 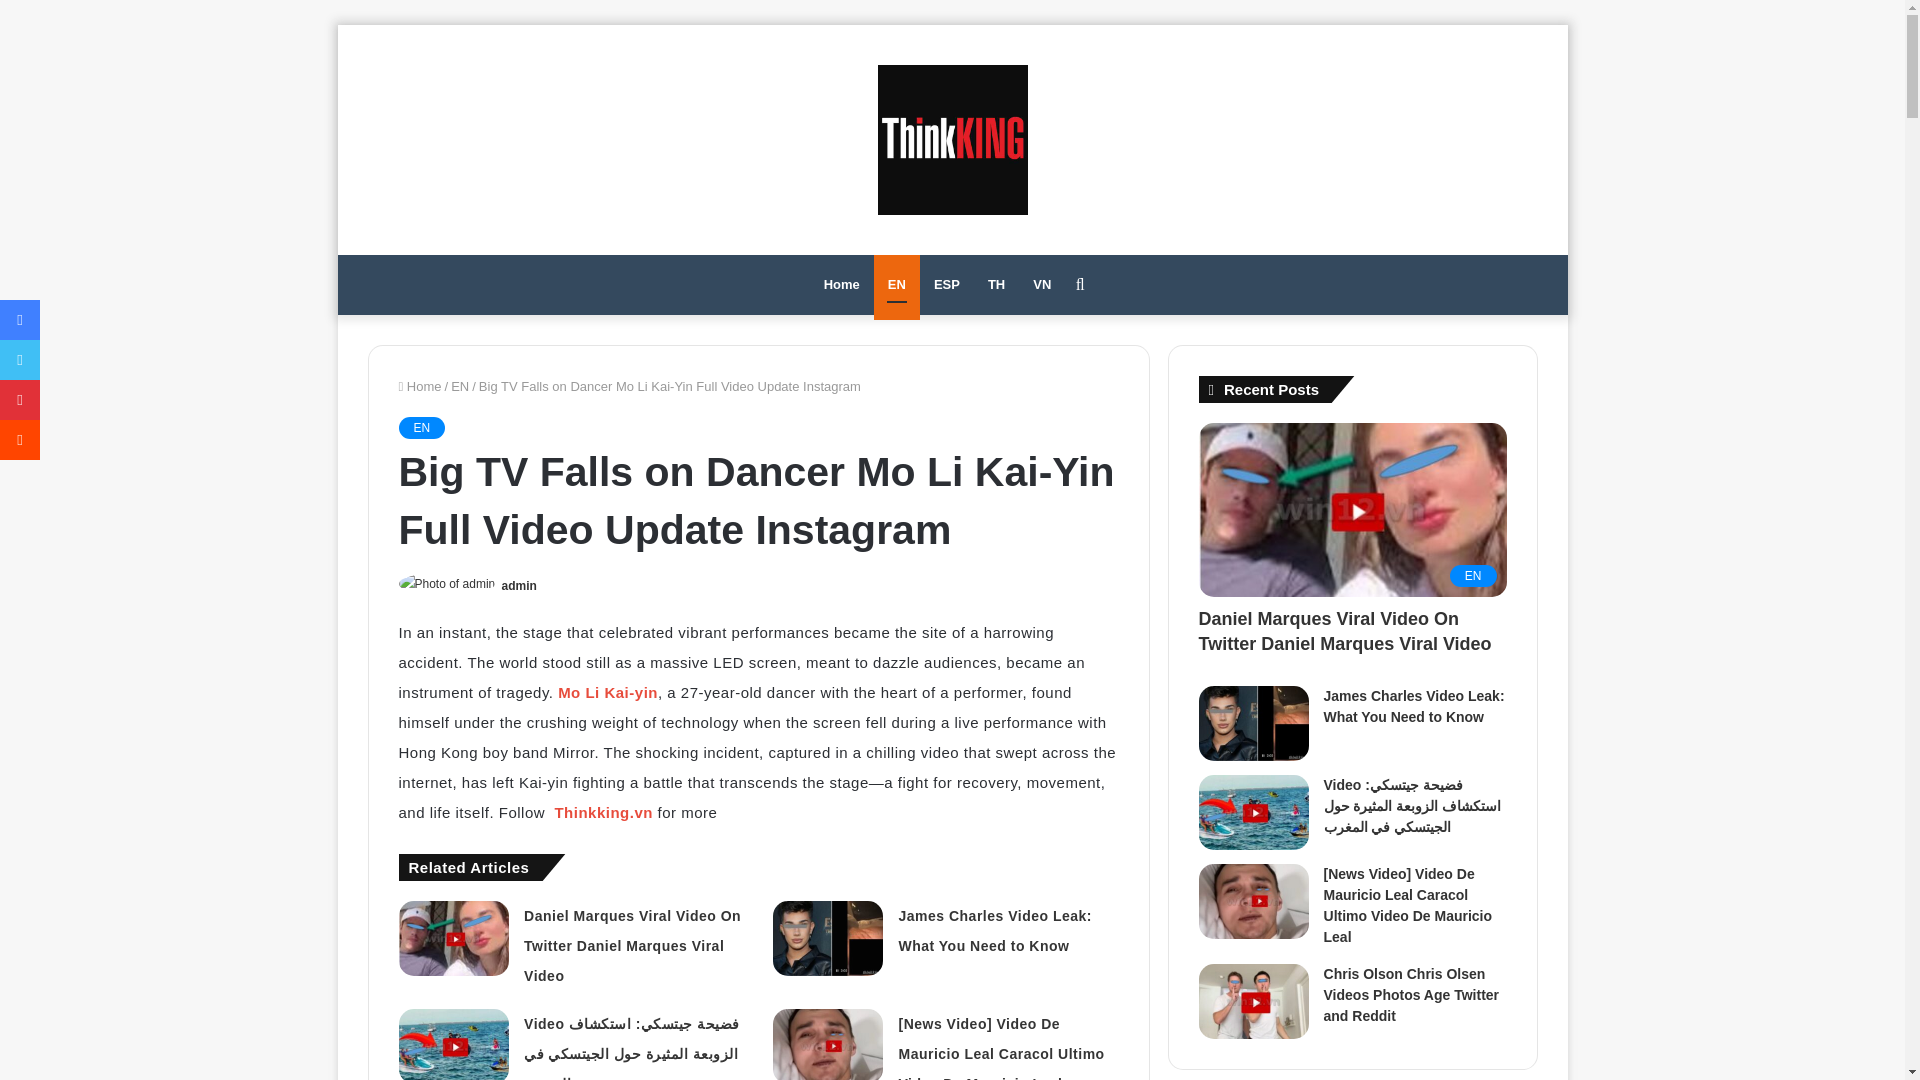 I want to click on admin, so click(x=519, y=585).